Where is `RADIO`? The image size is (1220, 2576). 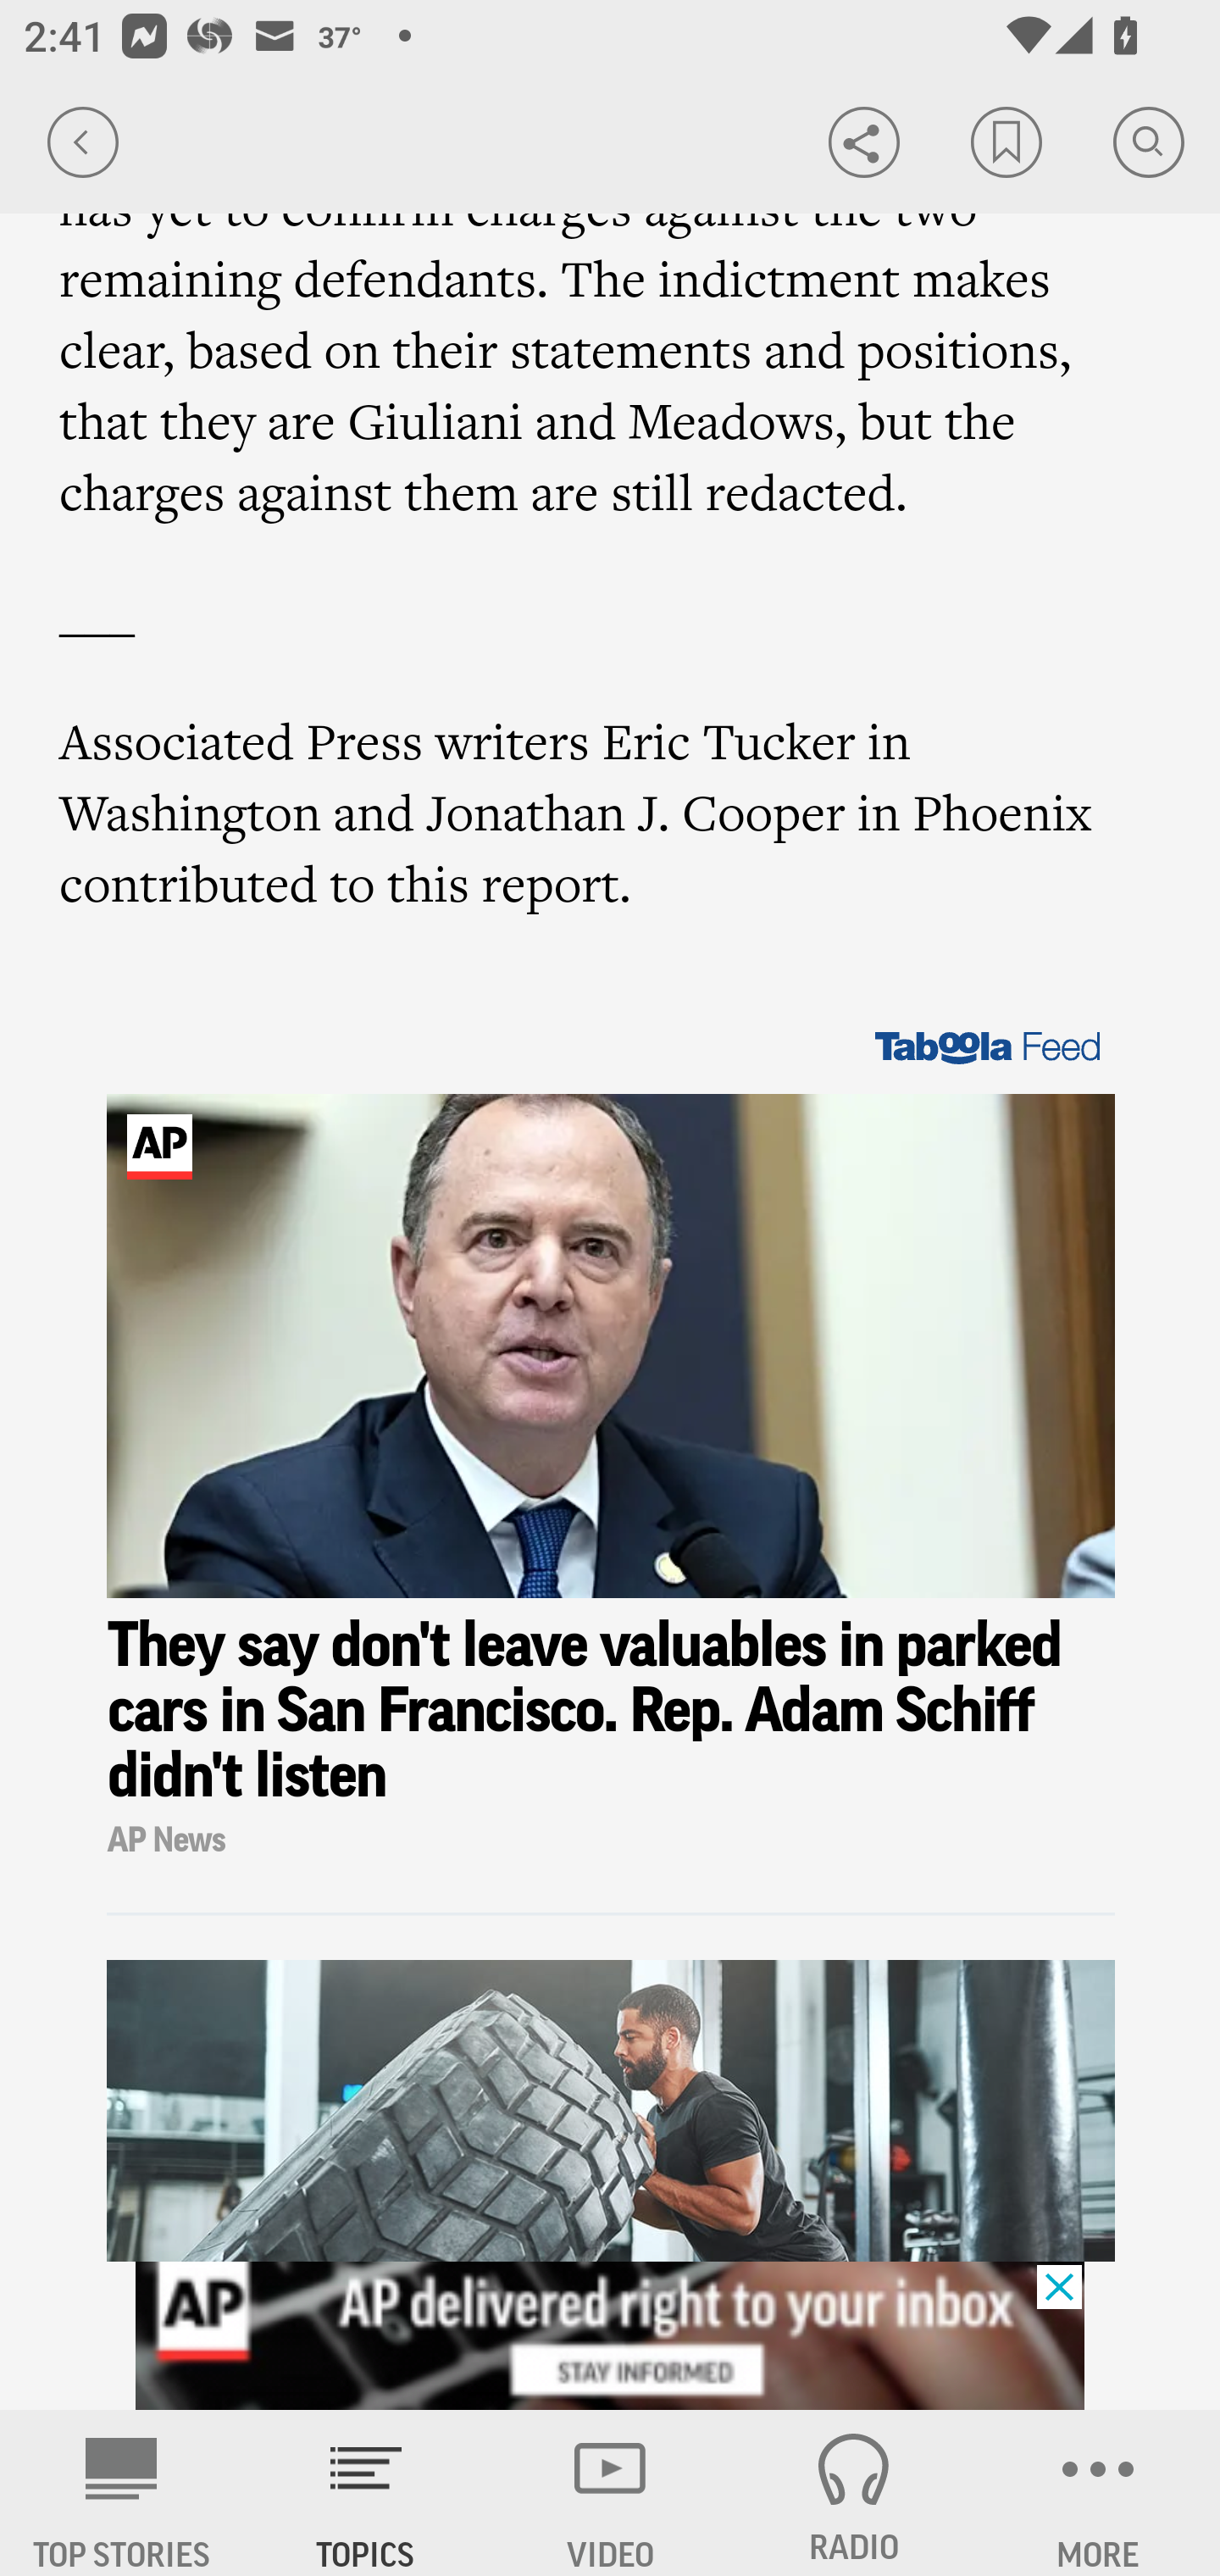
RADIO is located at coordinates (854, 2493).